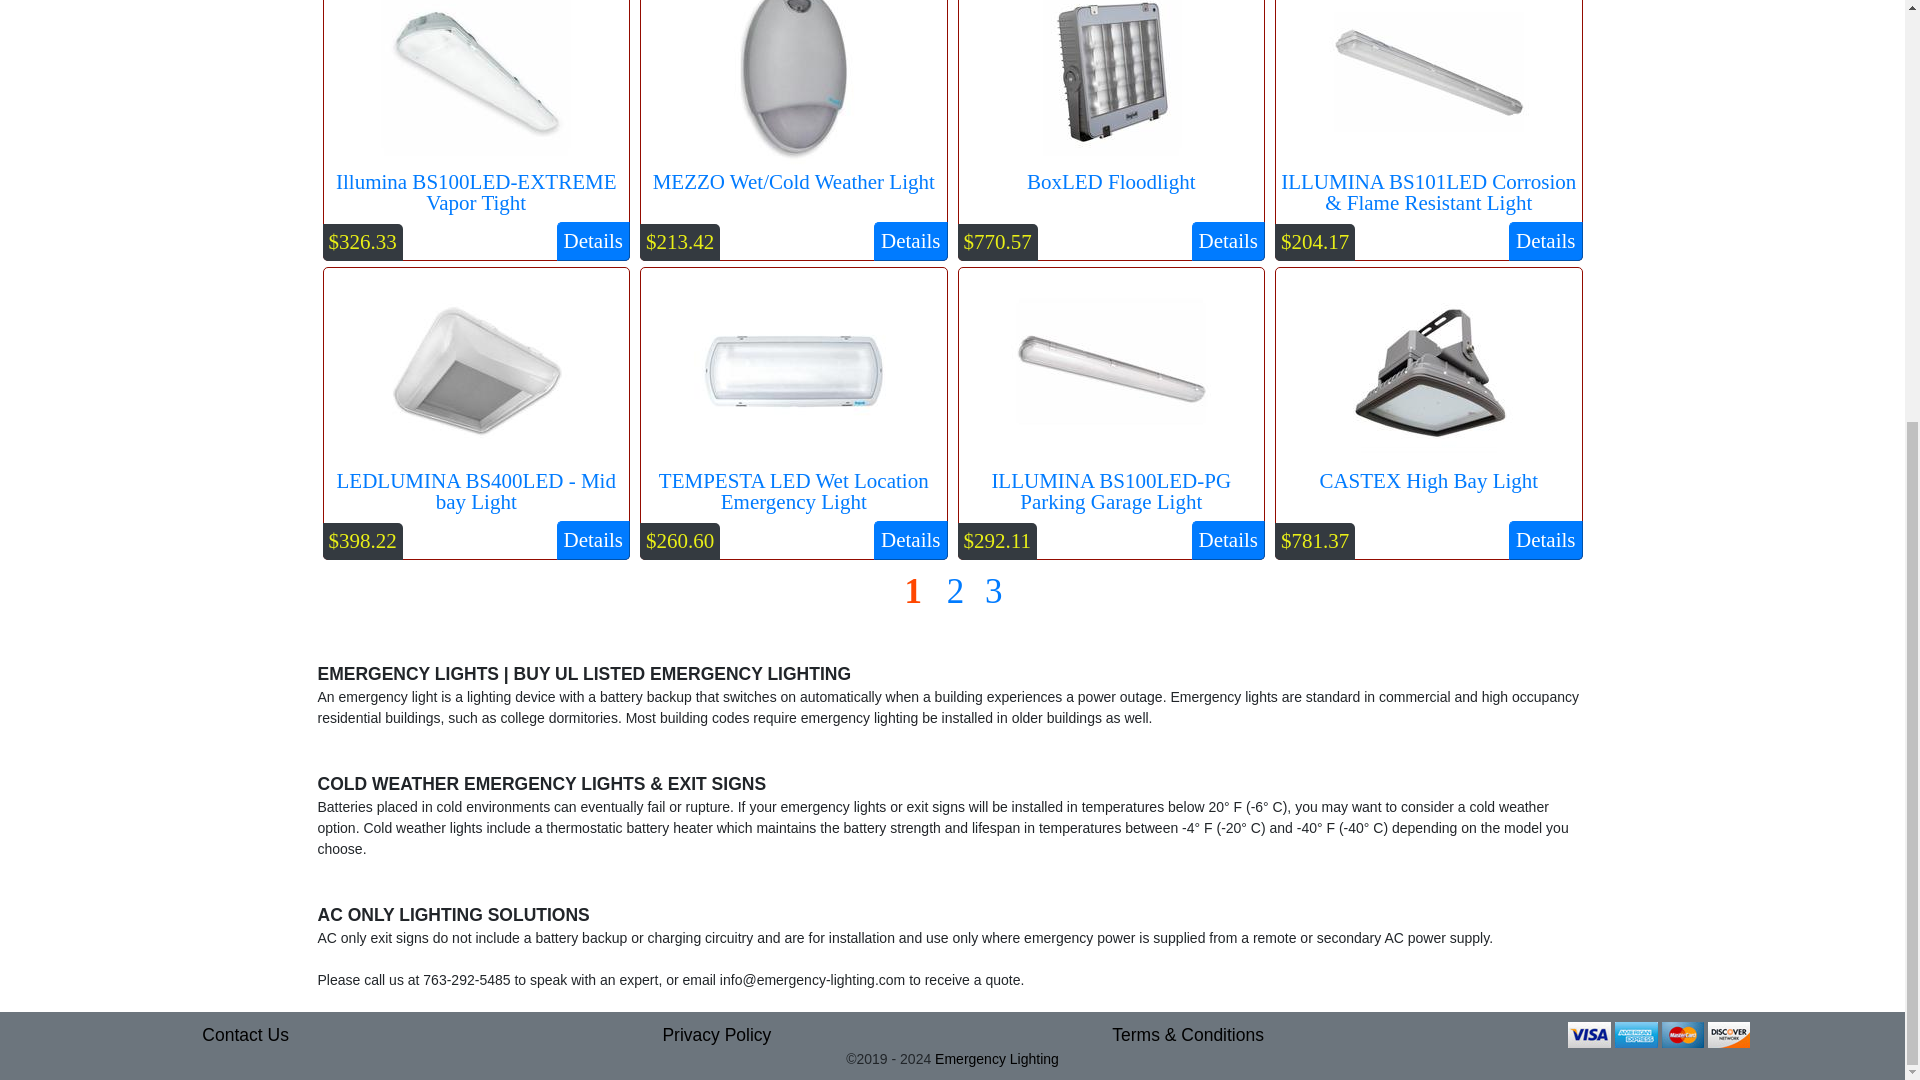 This screenshot has height=1080, width=1920. I want to click on Details, so click(1546, 540).